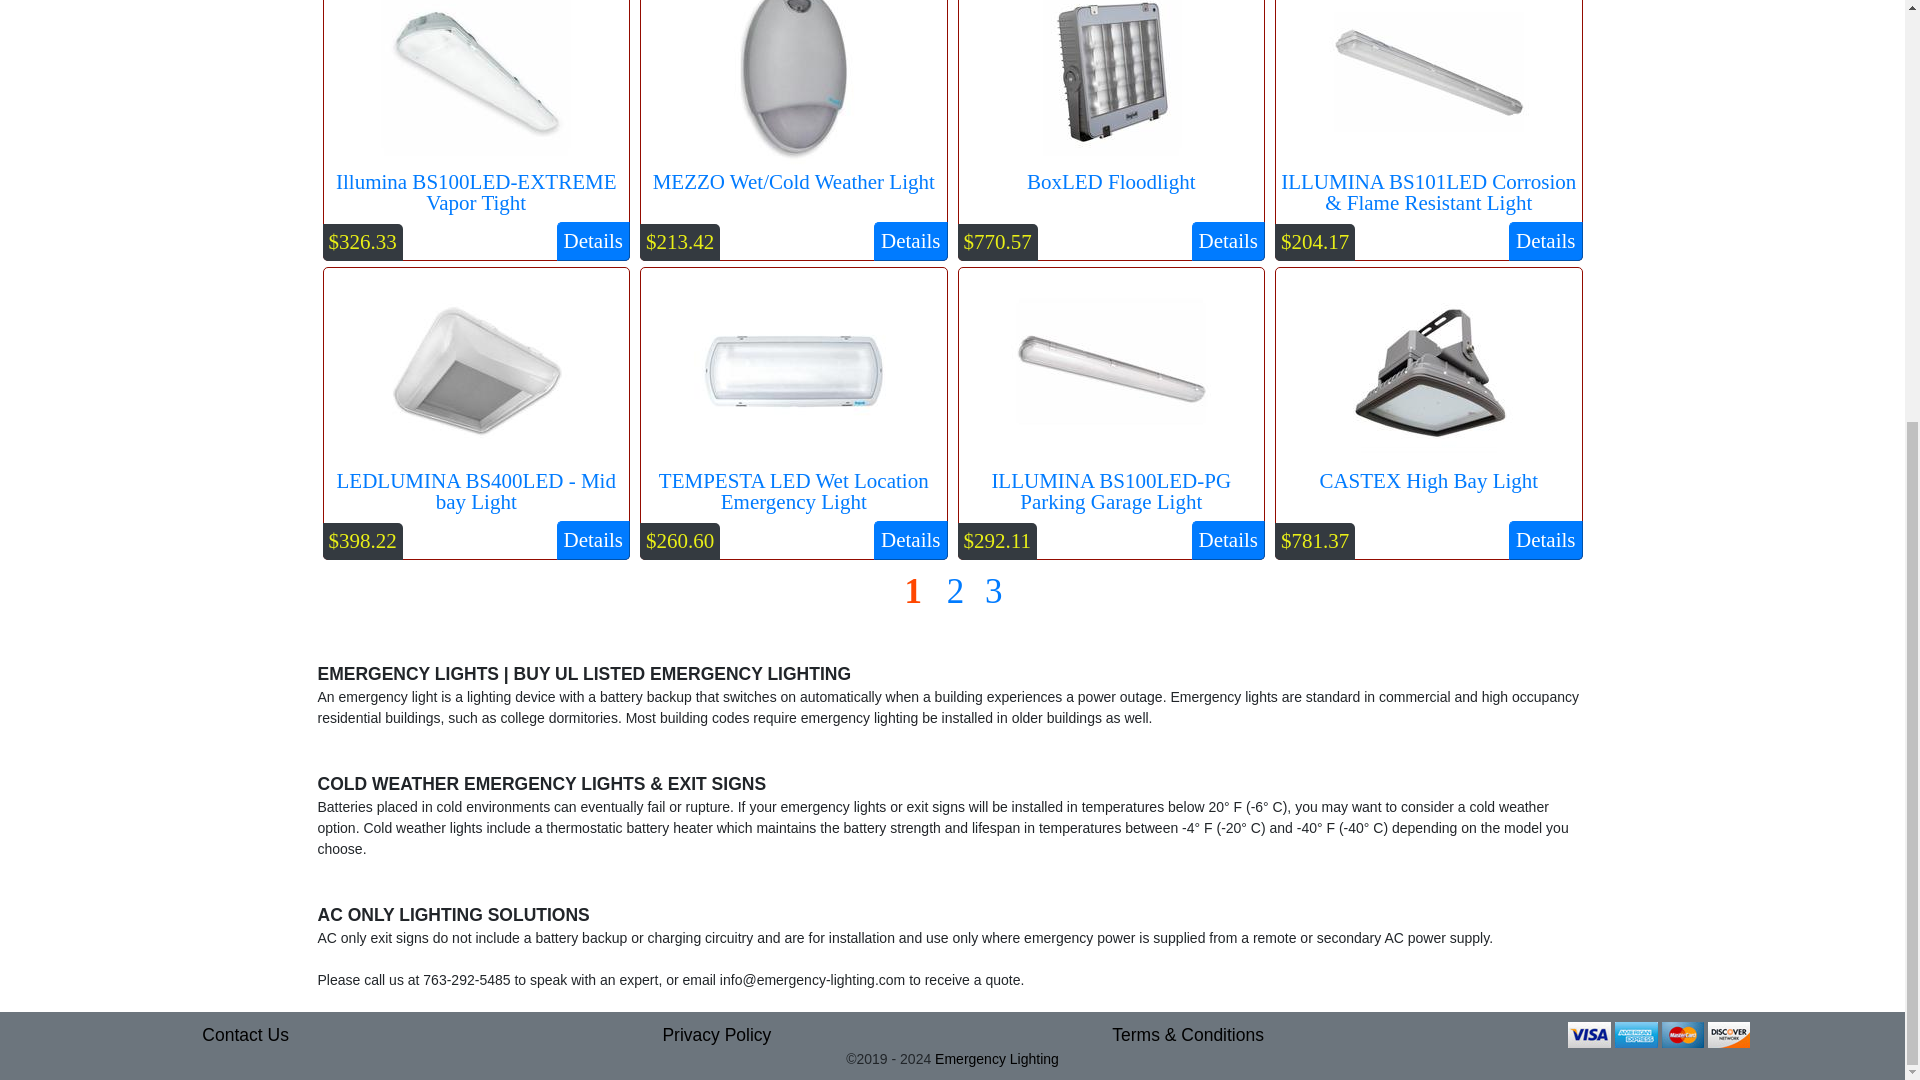 This screenshot has height=1080, width=1920. I want to click on Details, so click(1546, 540).